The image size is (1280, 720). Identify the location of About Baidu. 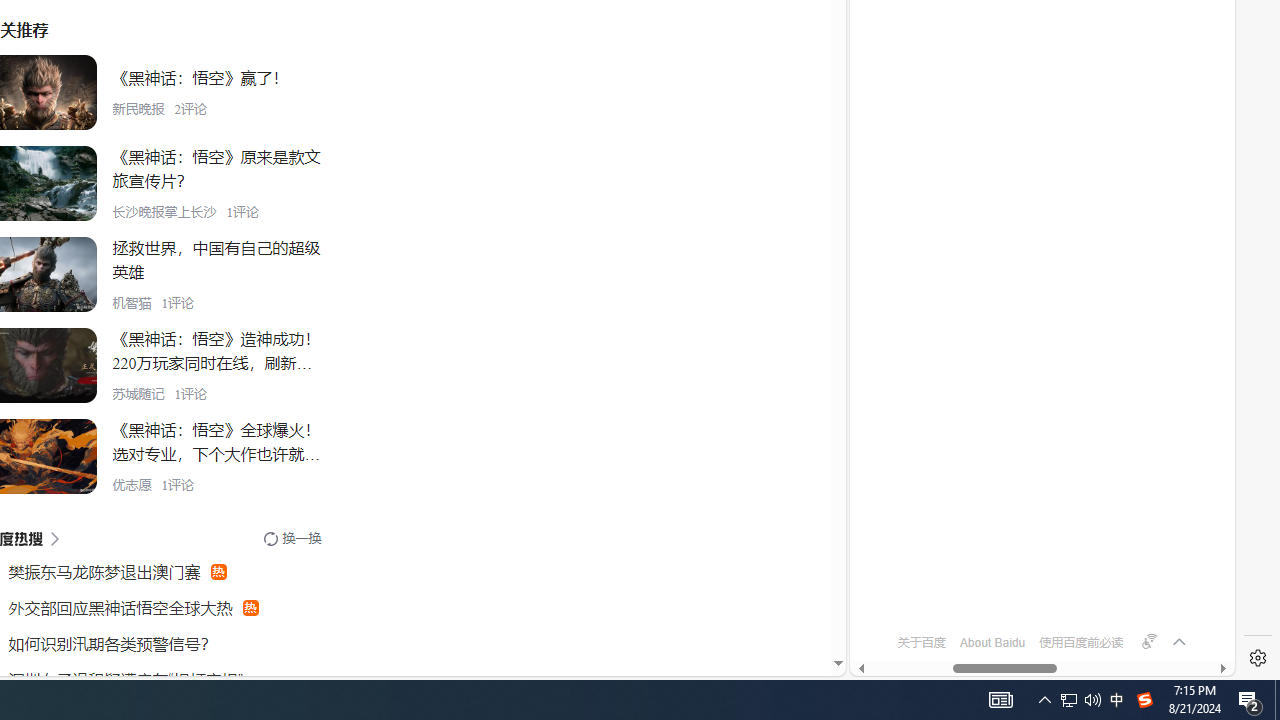
(992, 642).